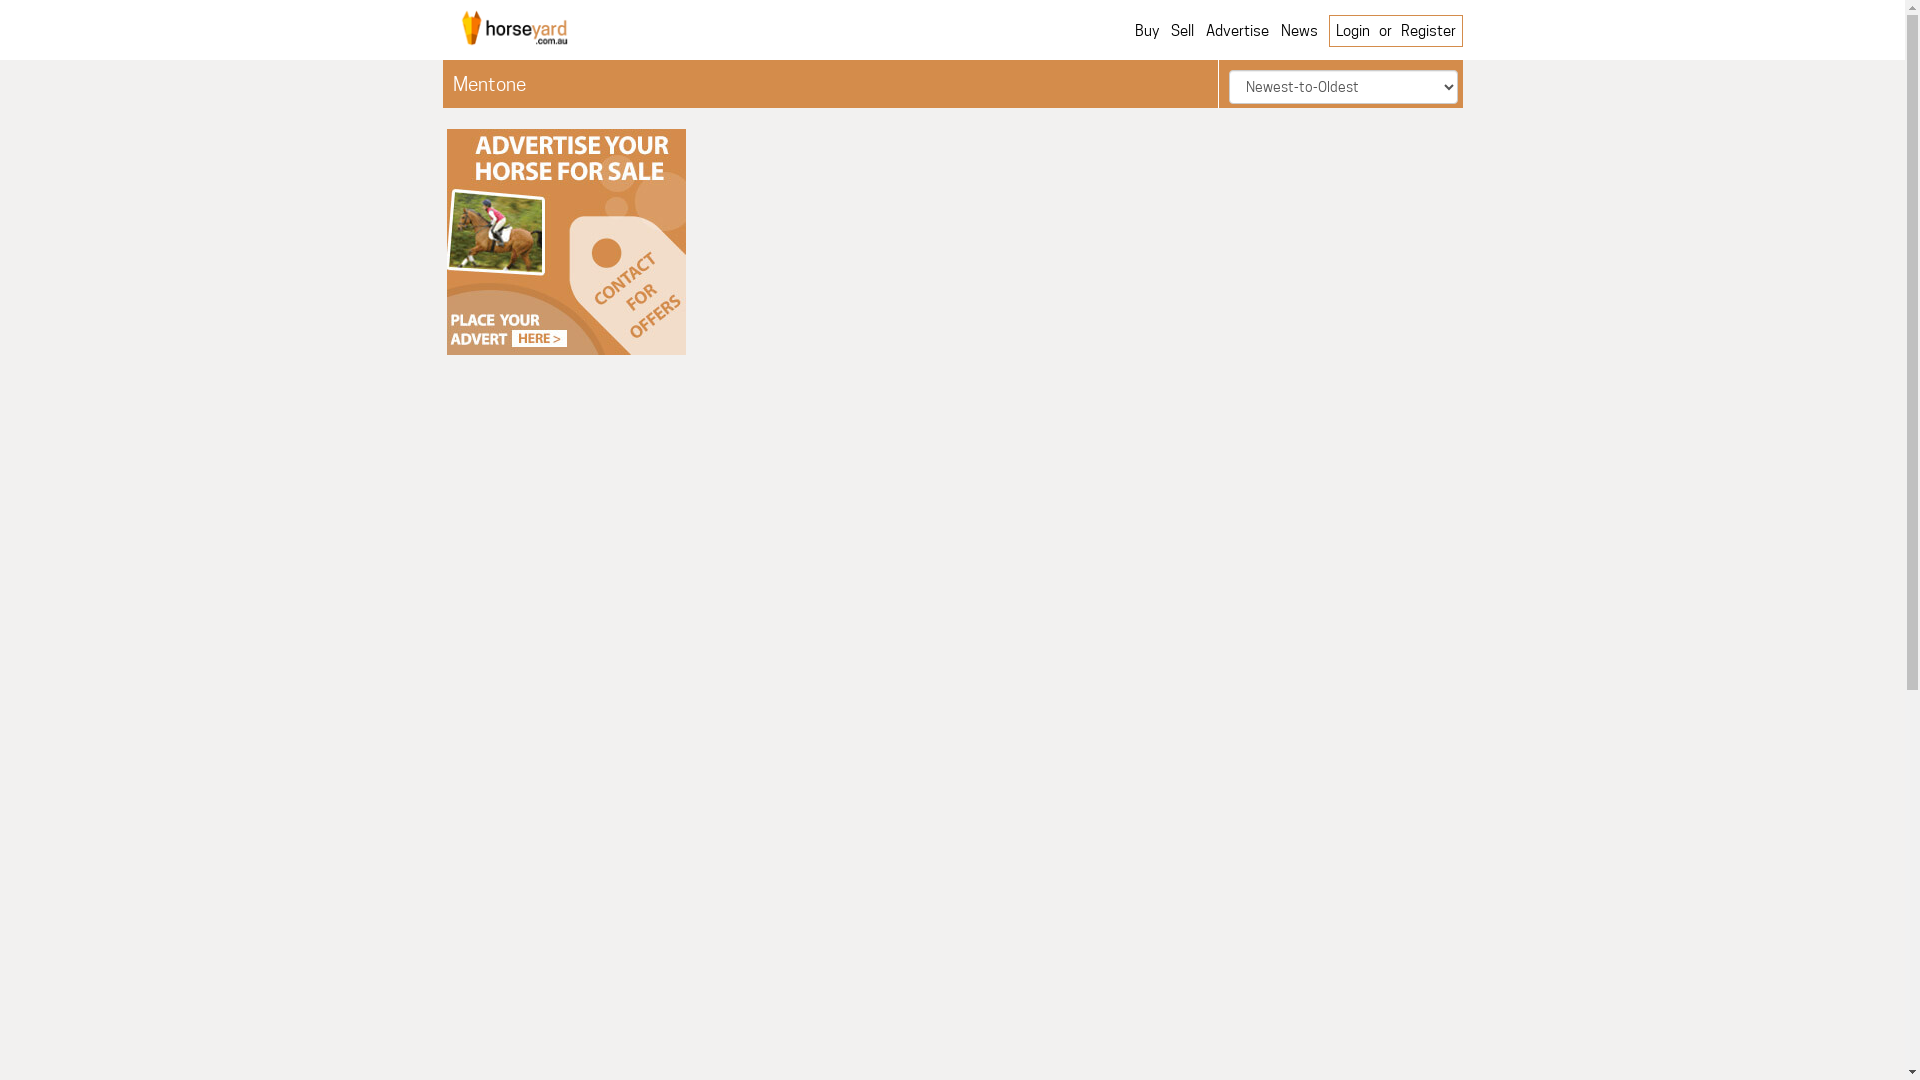 This screenshot has height=1080, width=1920. I want to click on Sell, so click(1182, 38).